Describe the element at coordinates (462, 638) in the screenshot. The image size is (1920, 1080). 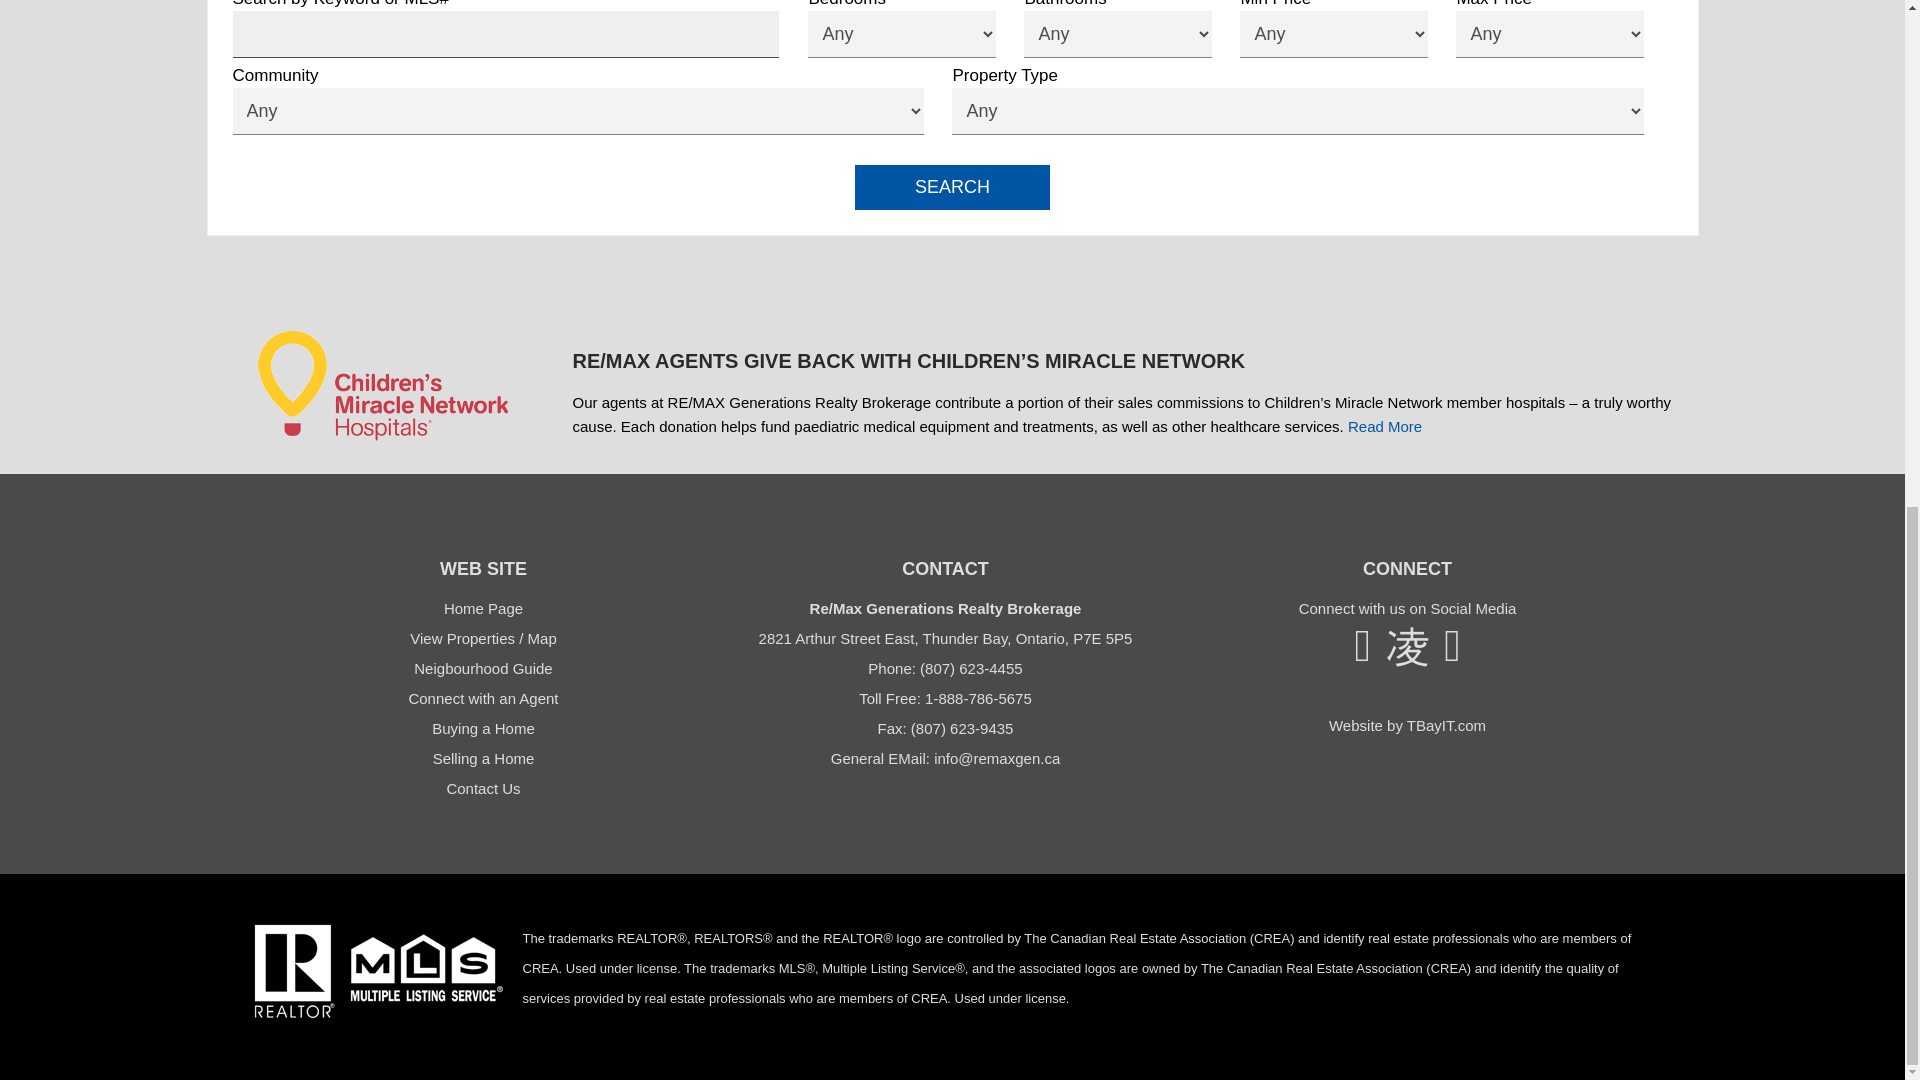
I see `View Properties` at that location.